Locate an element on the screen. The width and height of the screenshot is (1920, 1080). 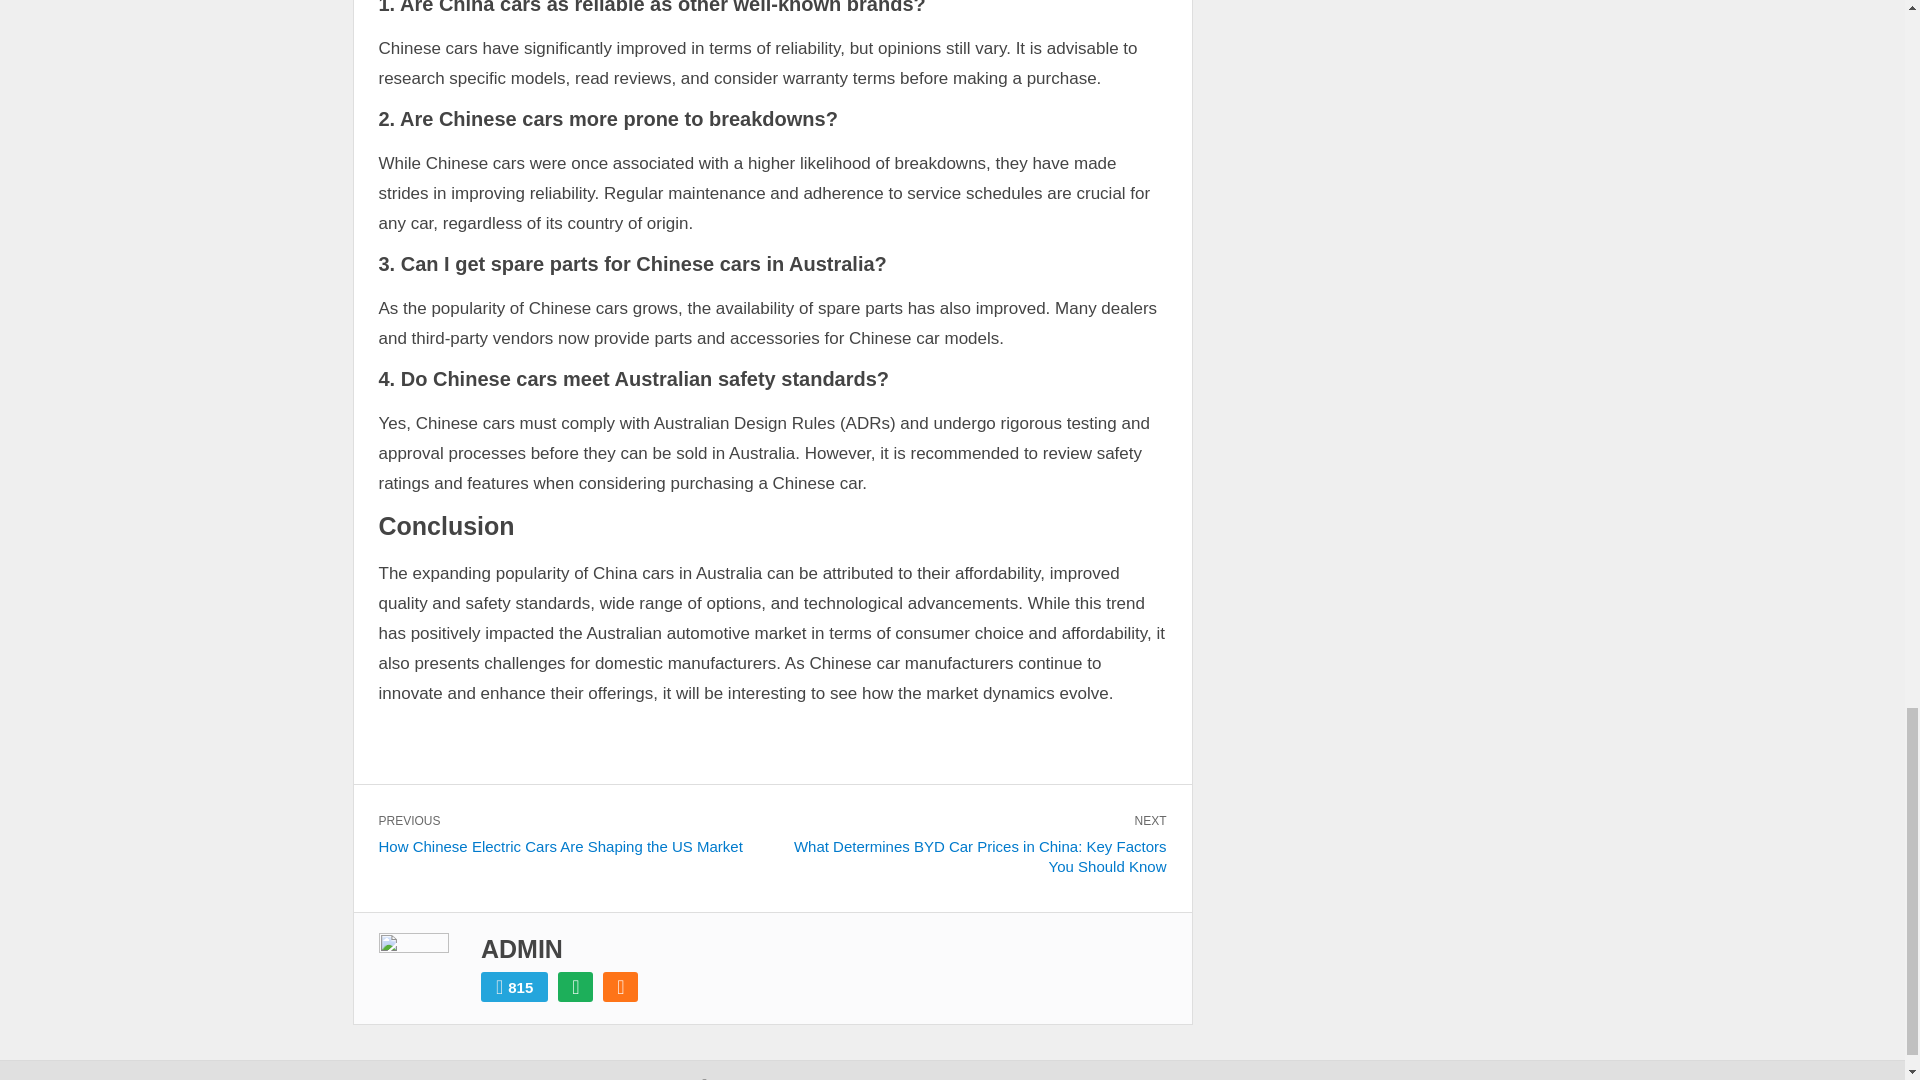
WordStar is located at coordinates (1050, 1078).